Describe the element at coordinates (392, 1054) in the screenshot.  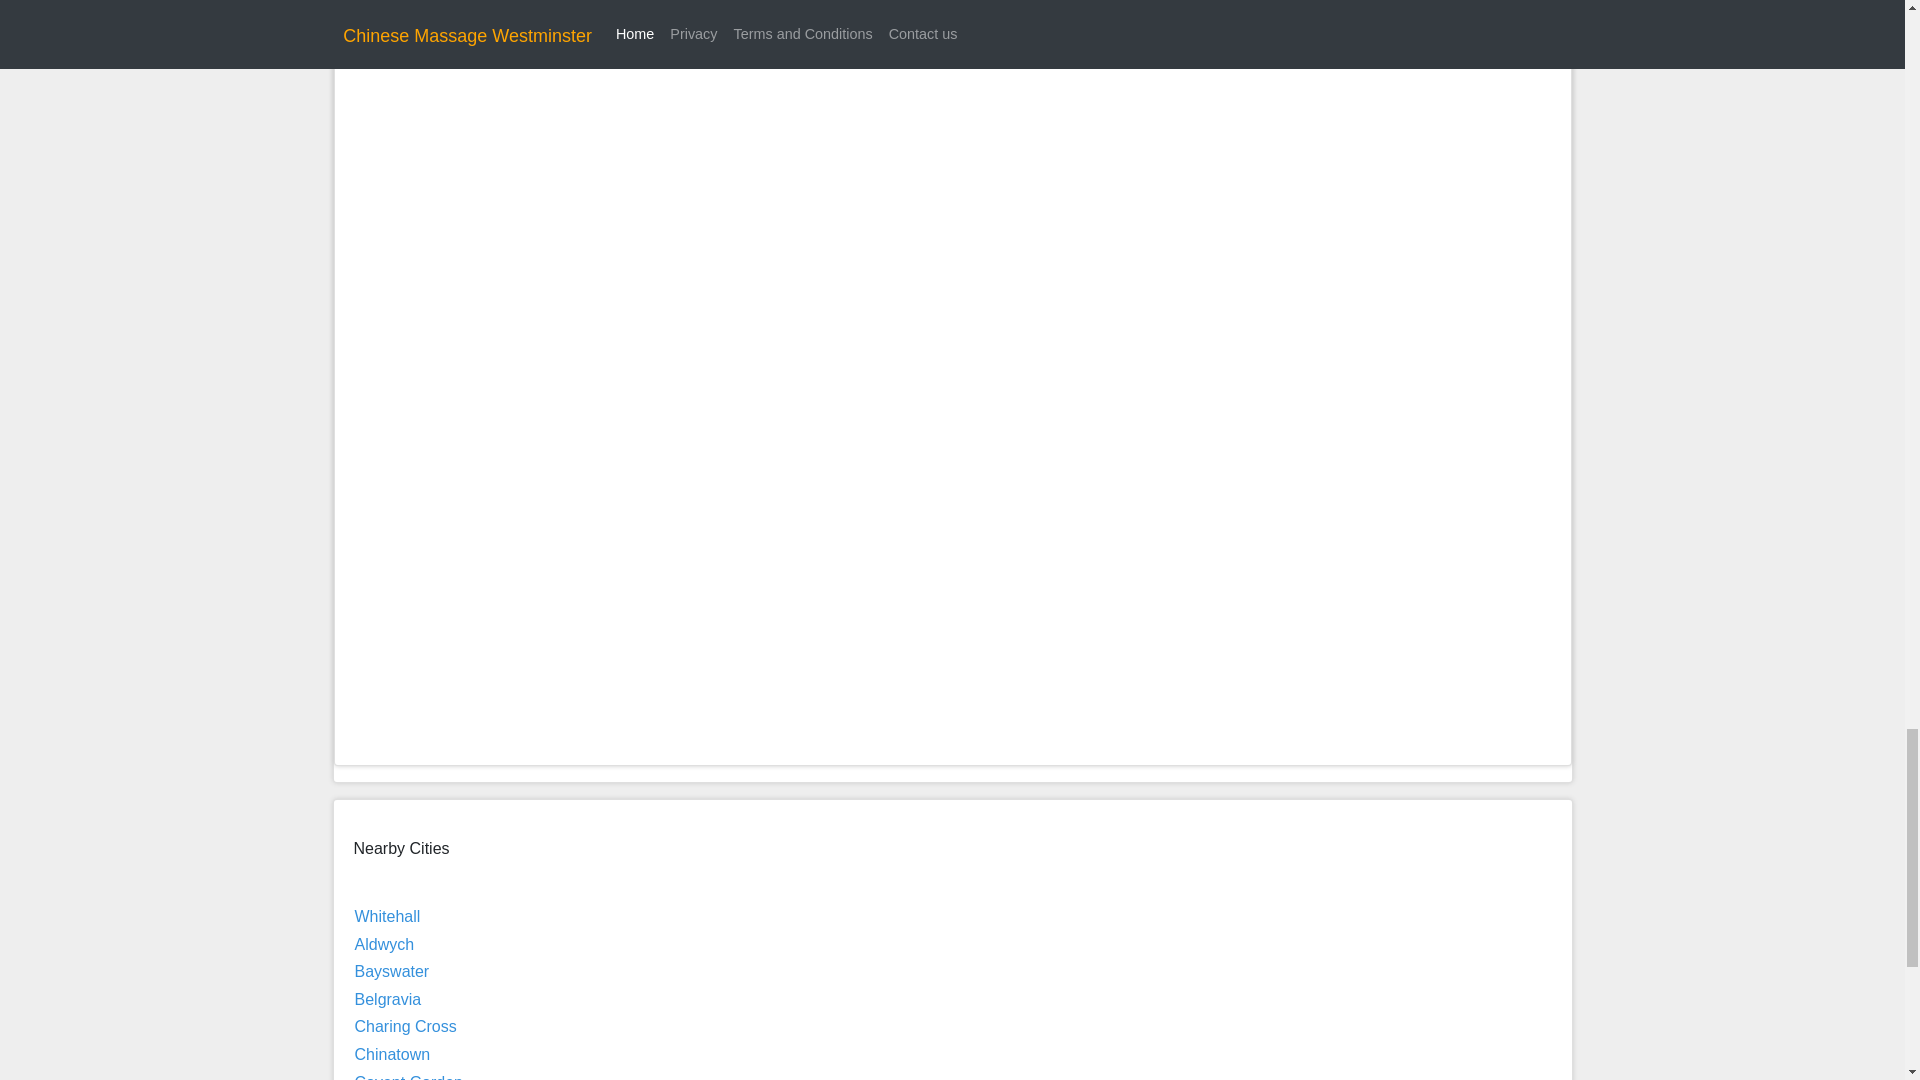
I see `Chinatown` at that location.